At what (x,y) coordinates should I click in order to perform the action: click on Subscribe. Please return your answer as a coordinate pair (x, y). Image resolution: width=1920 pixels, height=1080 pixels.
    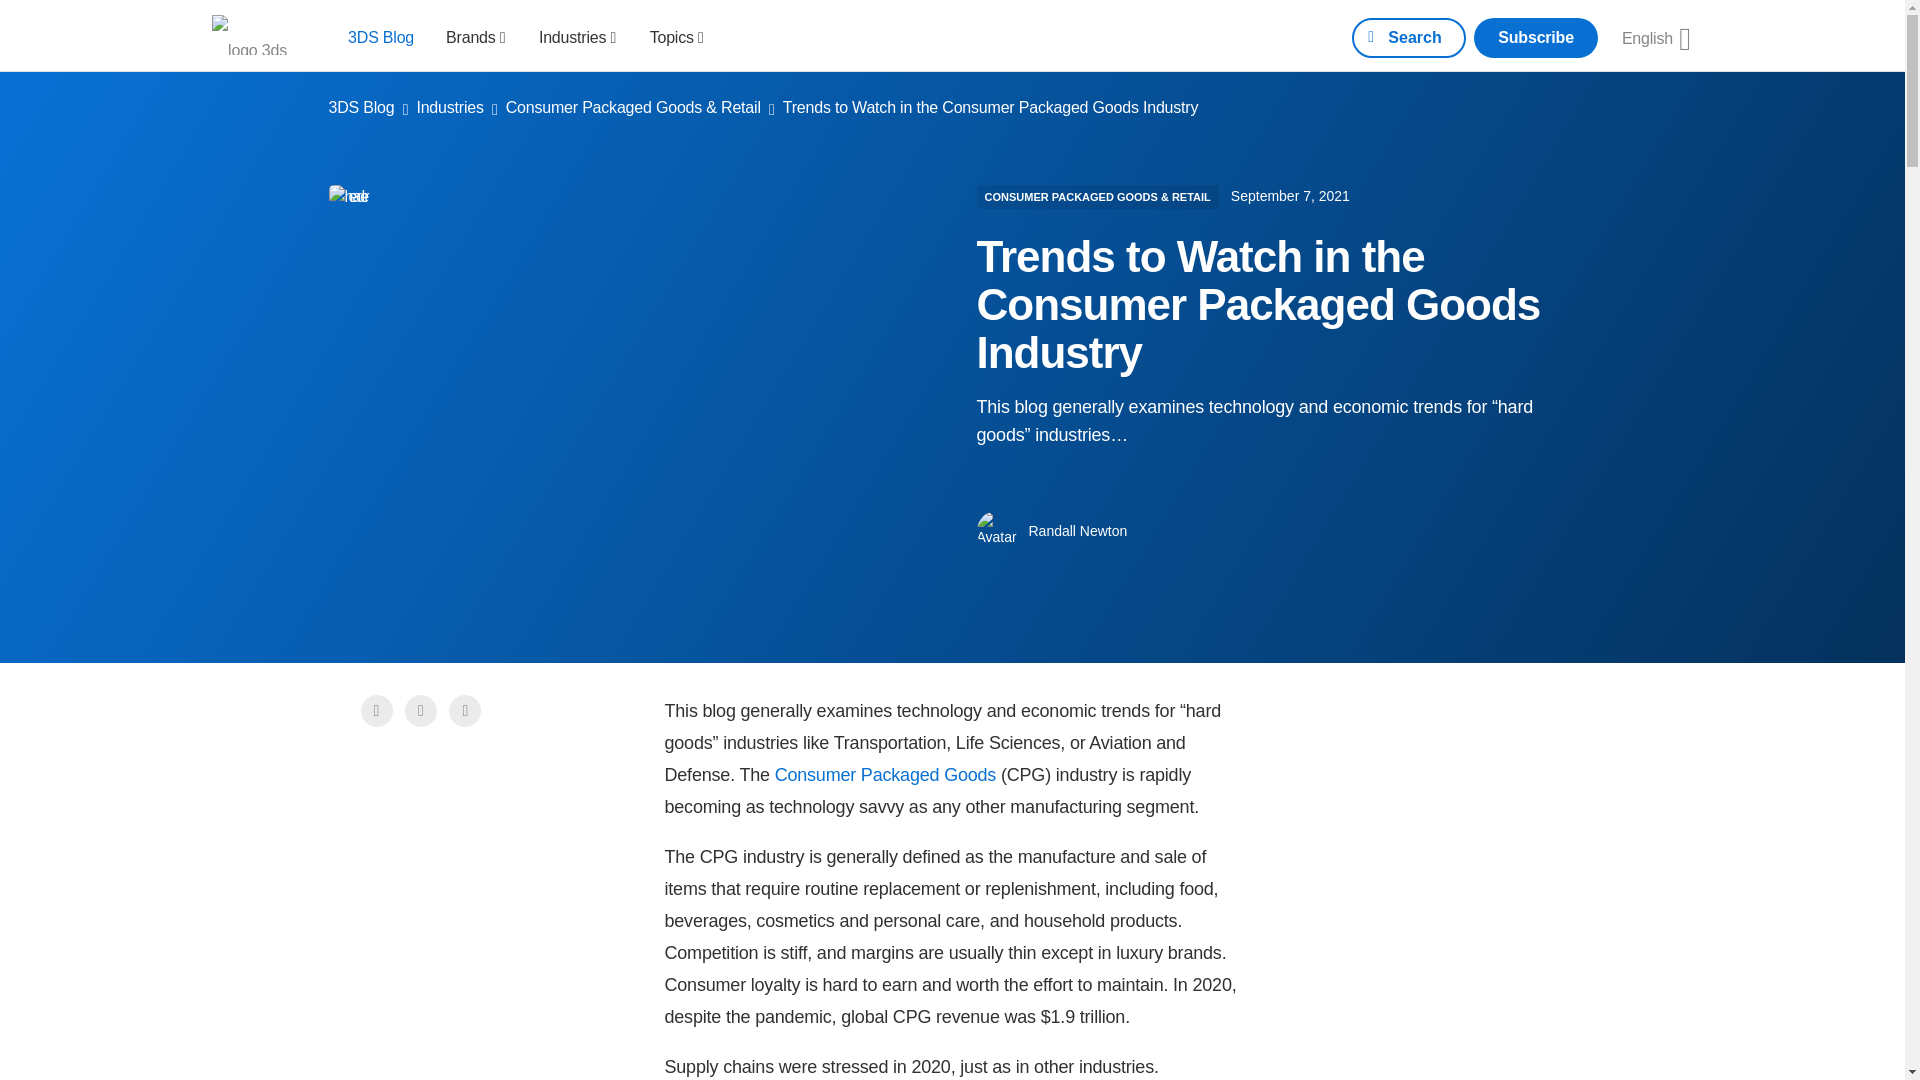
    Looking at the image, I should click on (1536, 38).